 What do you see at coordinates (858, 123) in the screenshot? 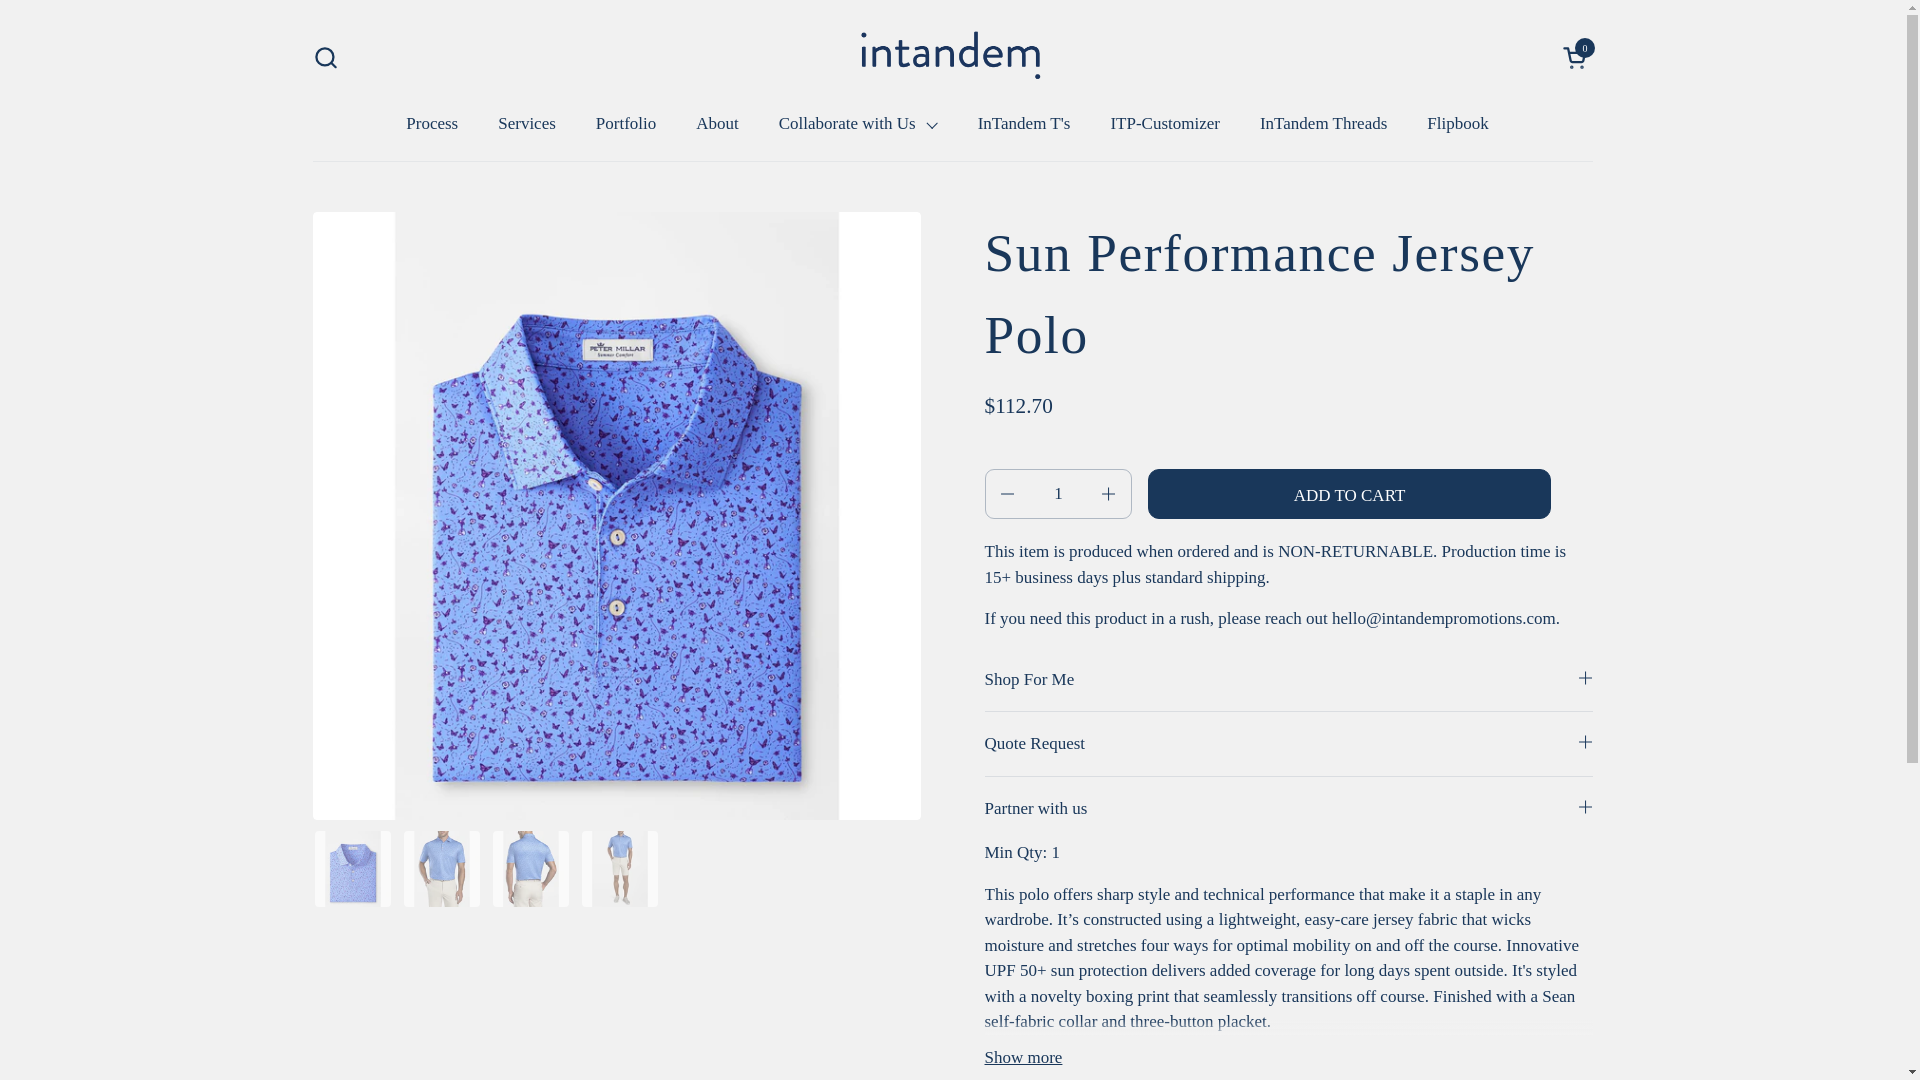
I see `Skip to content` at bounding box center [858, 123].